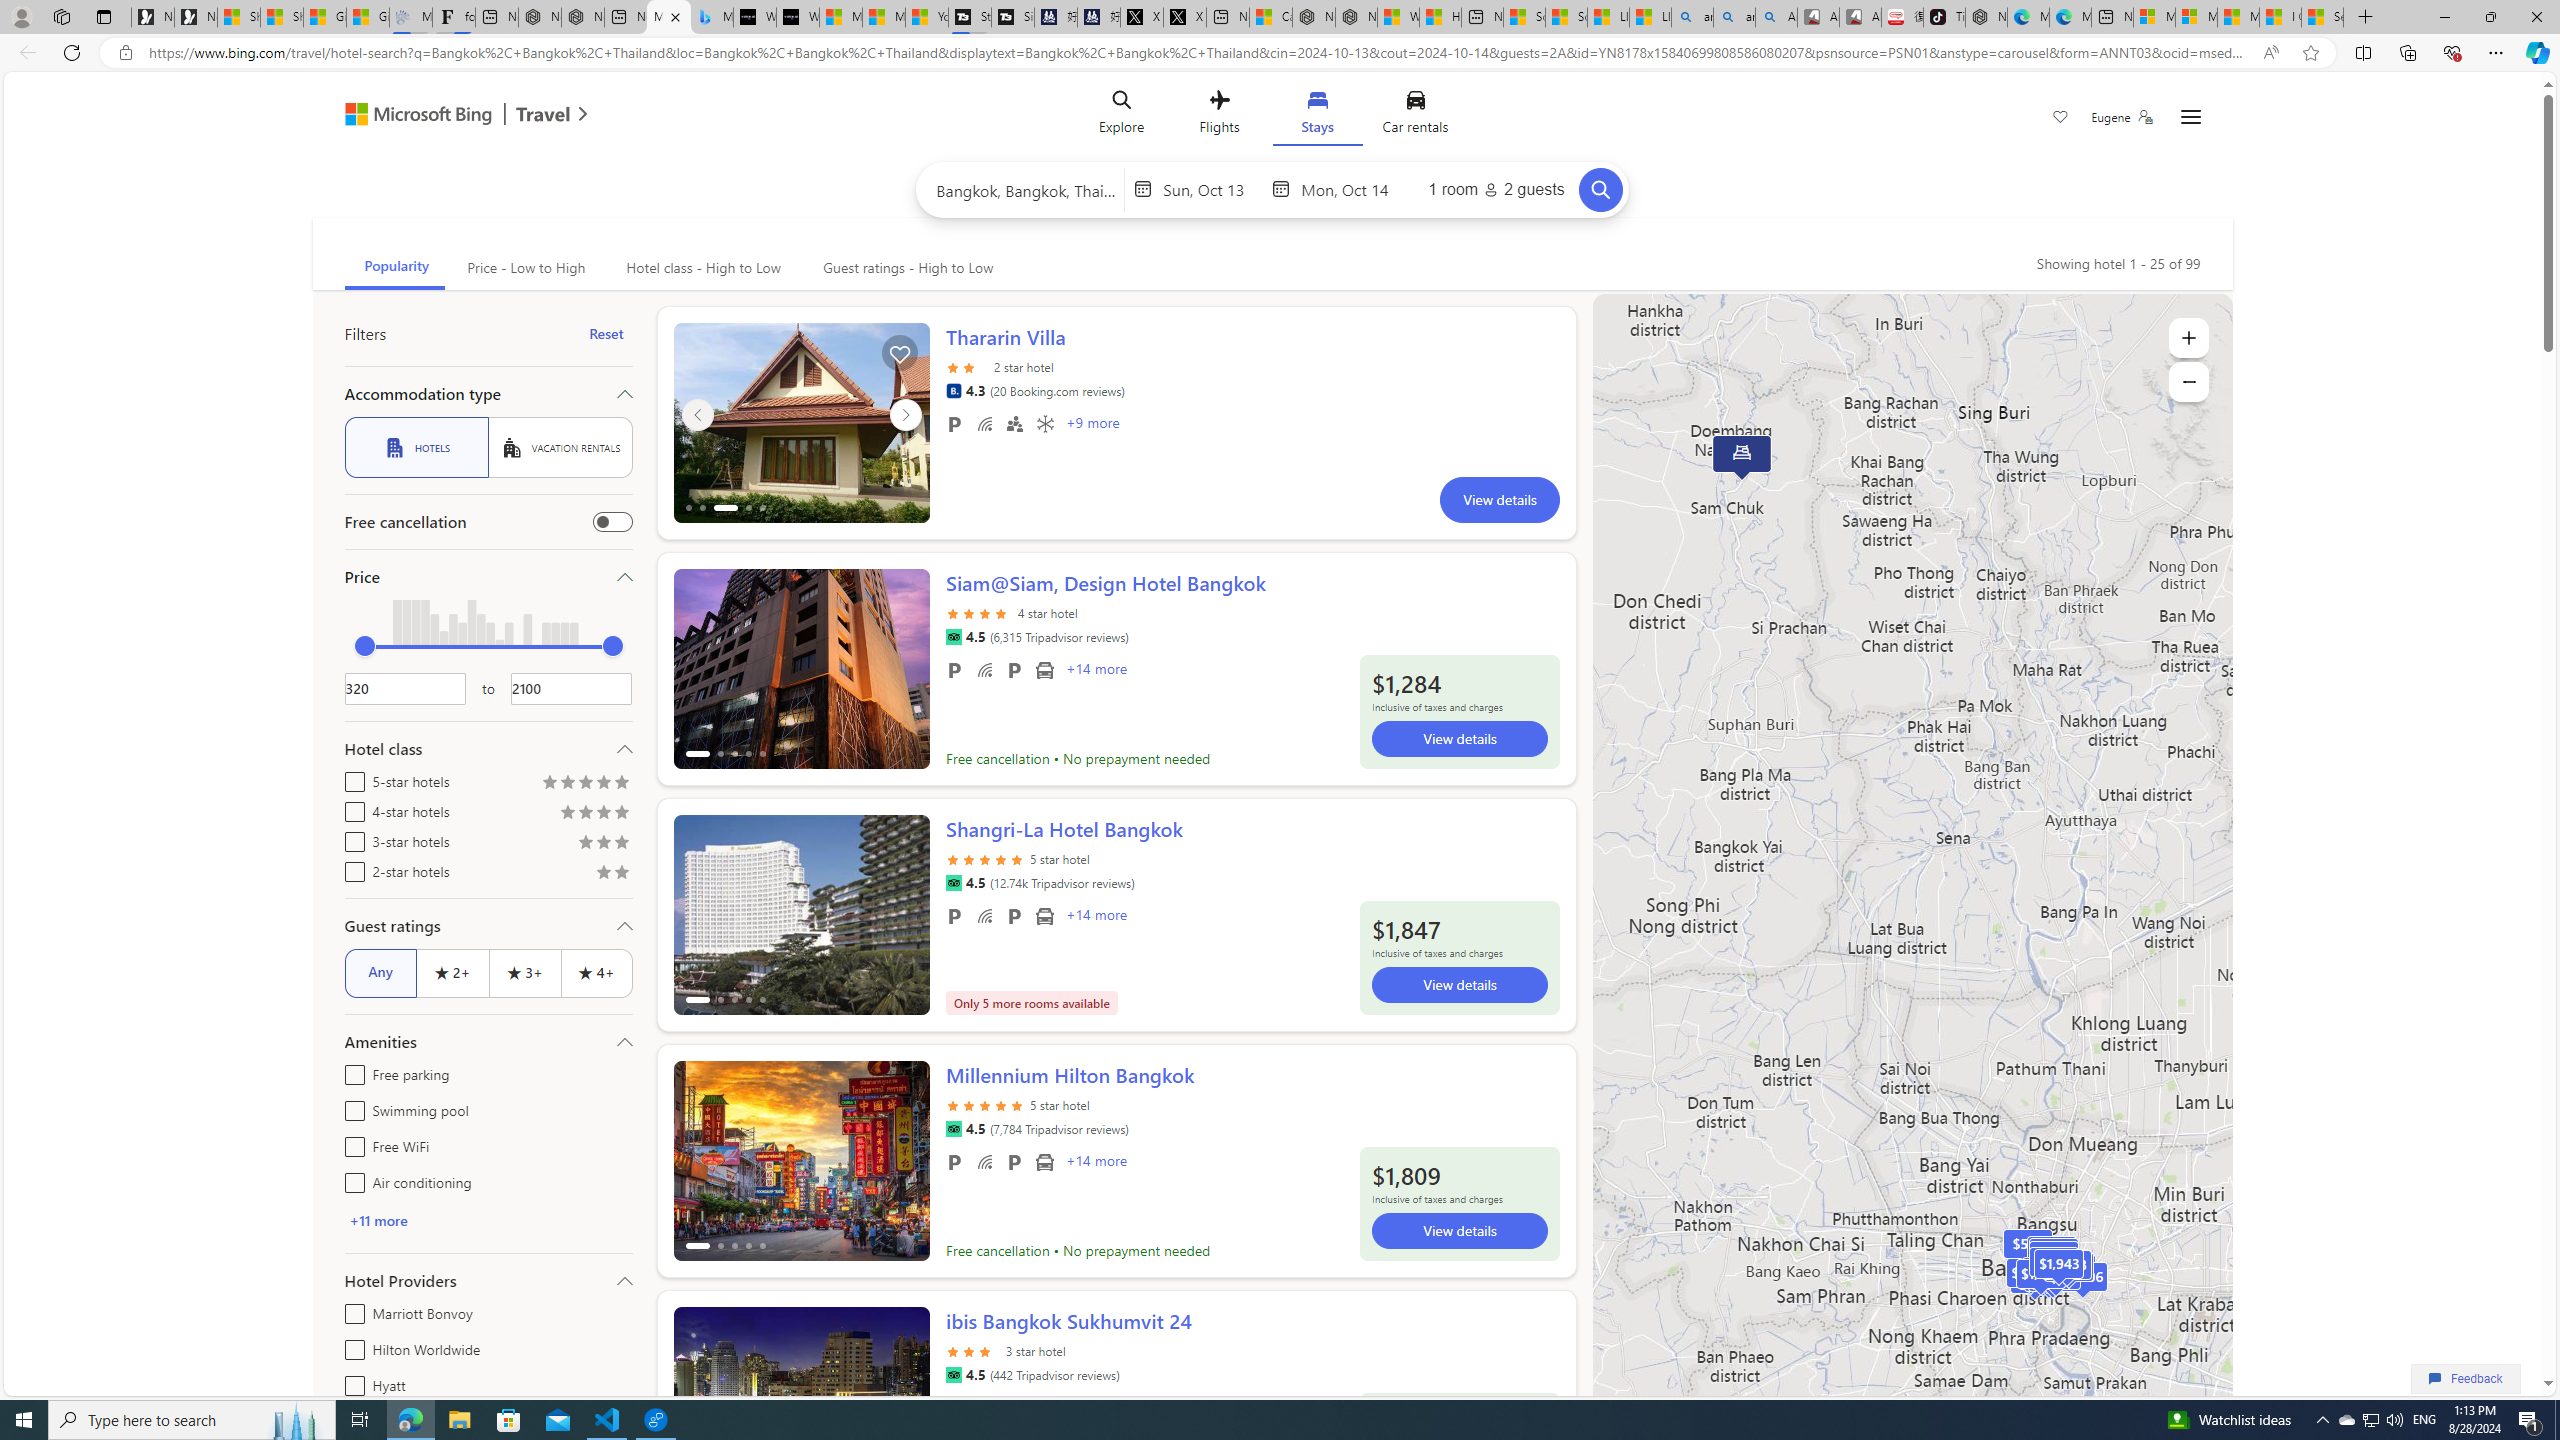  What do you see at coordinates (900, 353) in the screenshot?
I see `Save to collections` at bounding box center [900, 353].